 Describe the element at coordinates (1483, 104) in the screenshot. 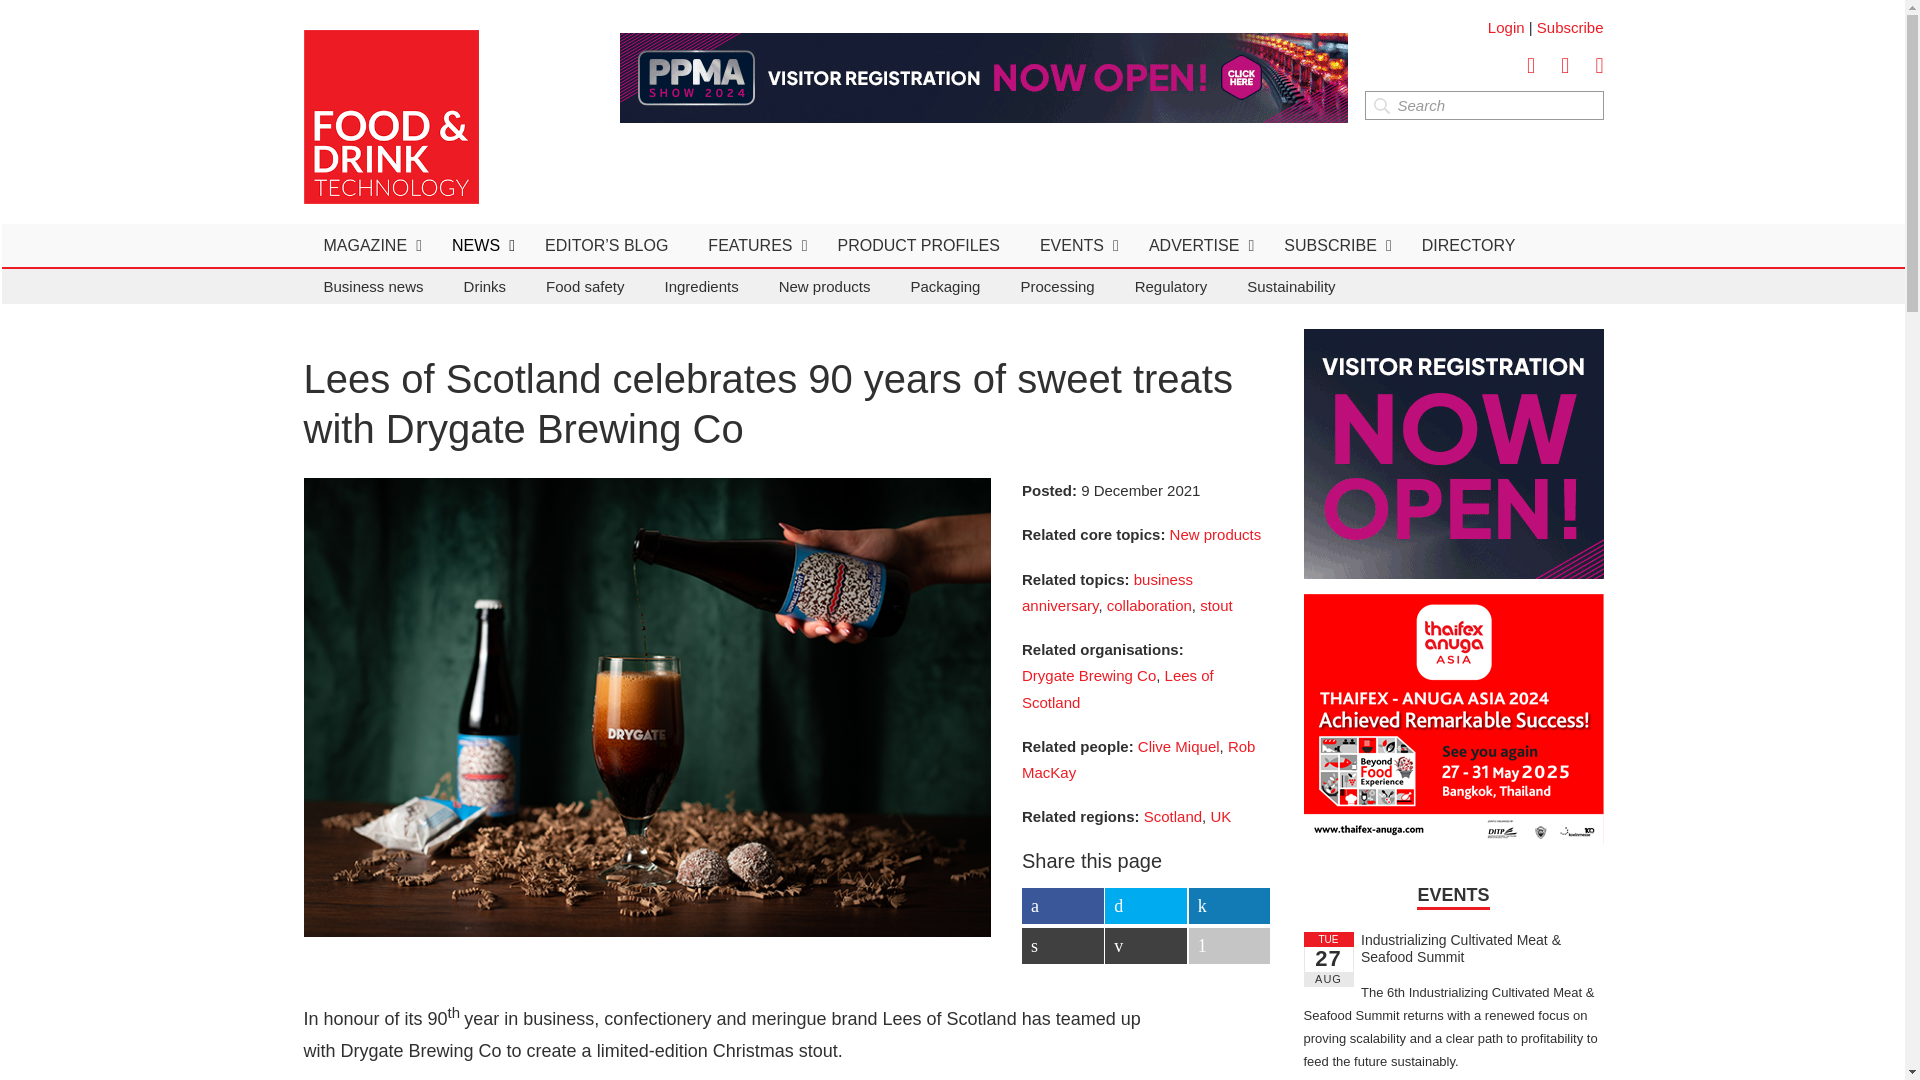

I see `Search` at that location.